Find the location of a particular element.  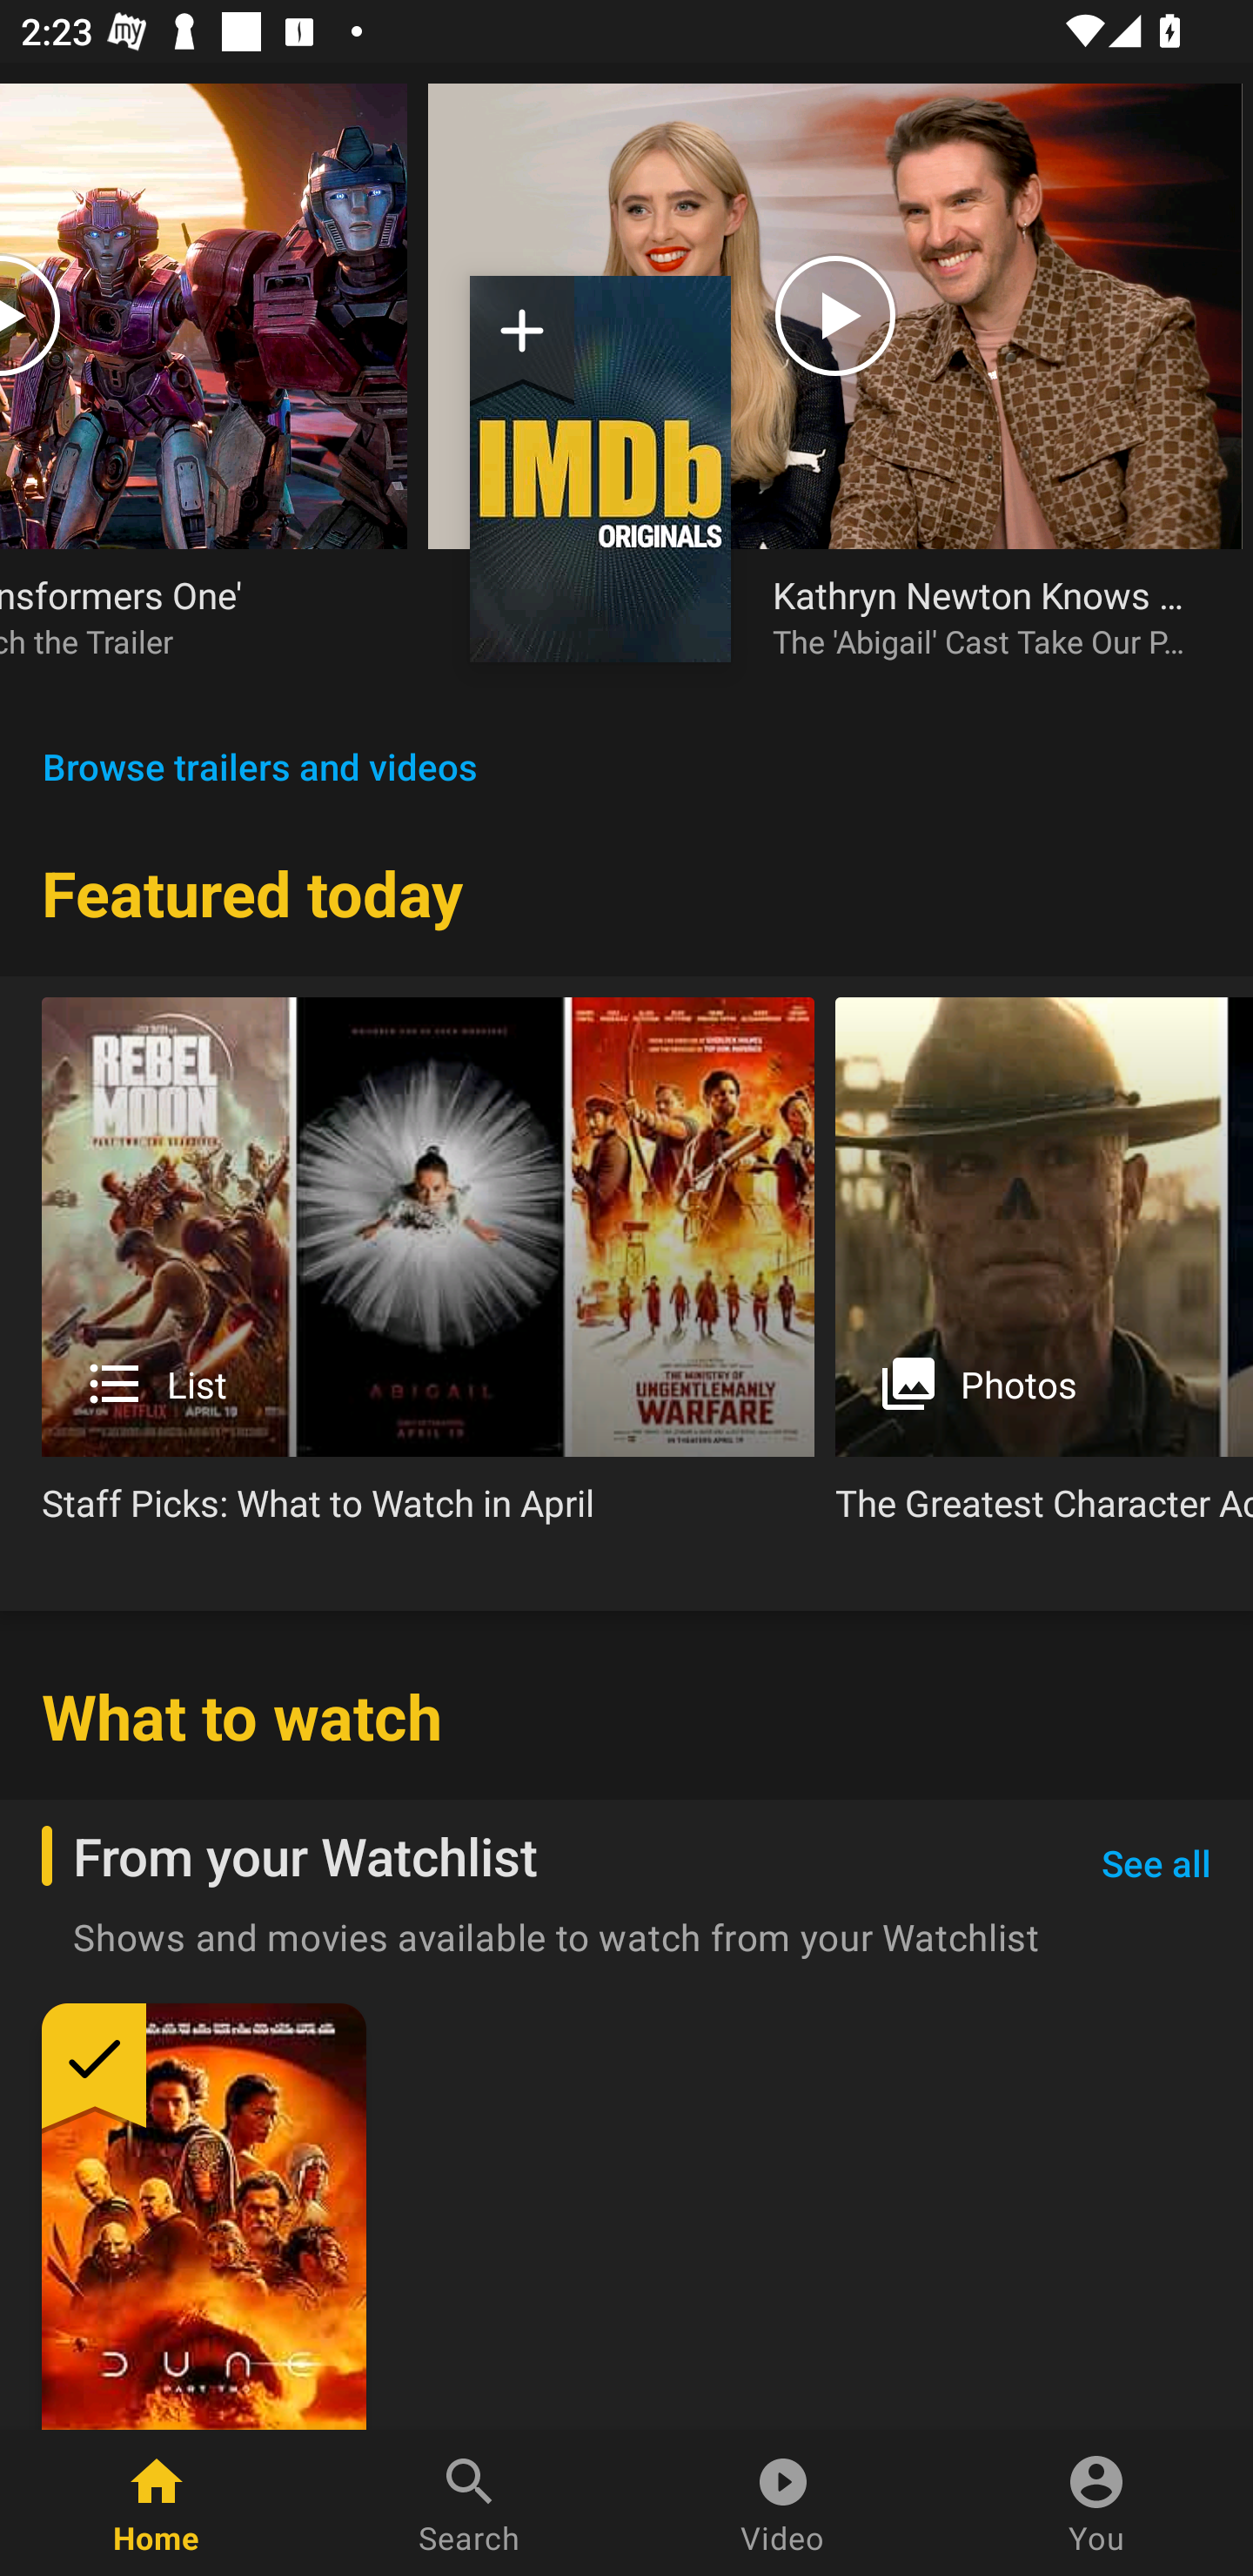

Not in watchlist is located at coordinates (522, 341).